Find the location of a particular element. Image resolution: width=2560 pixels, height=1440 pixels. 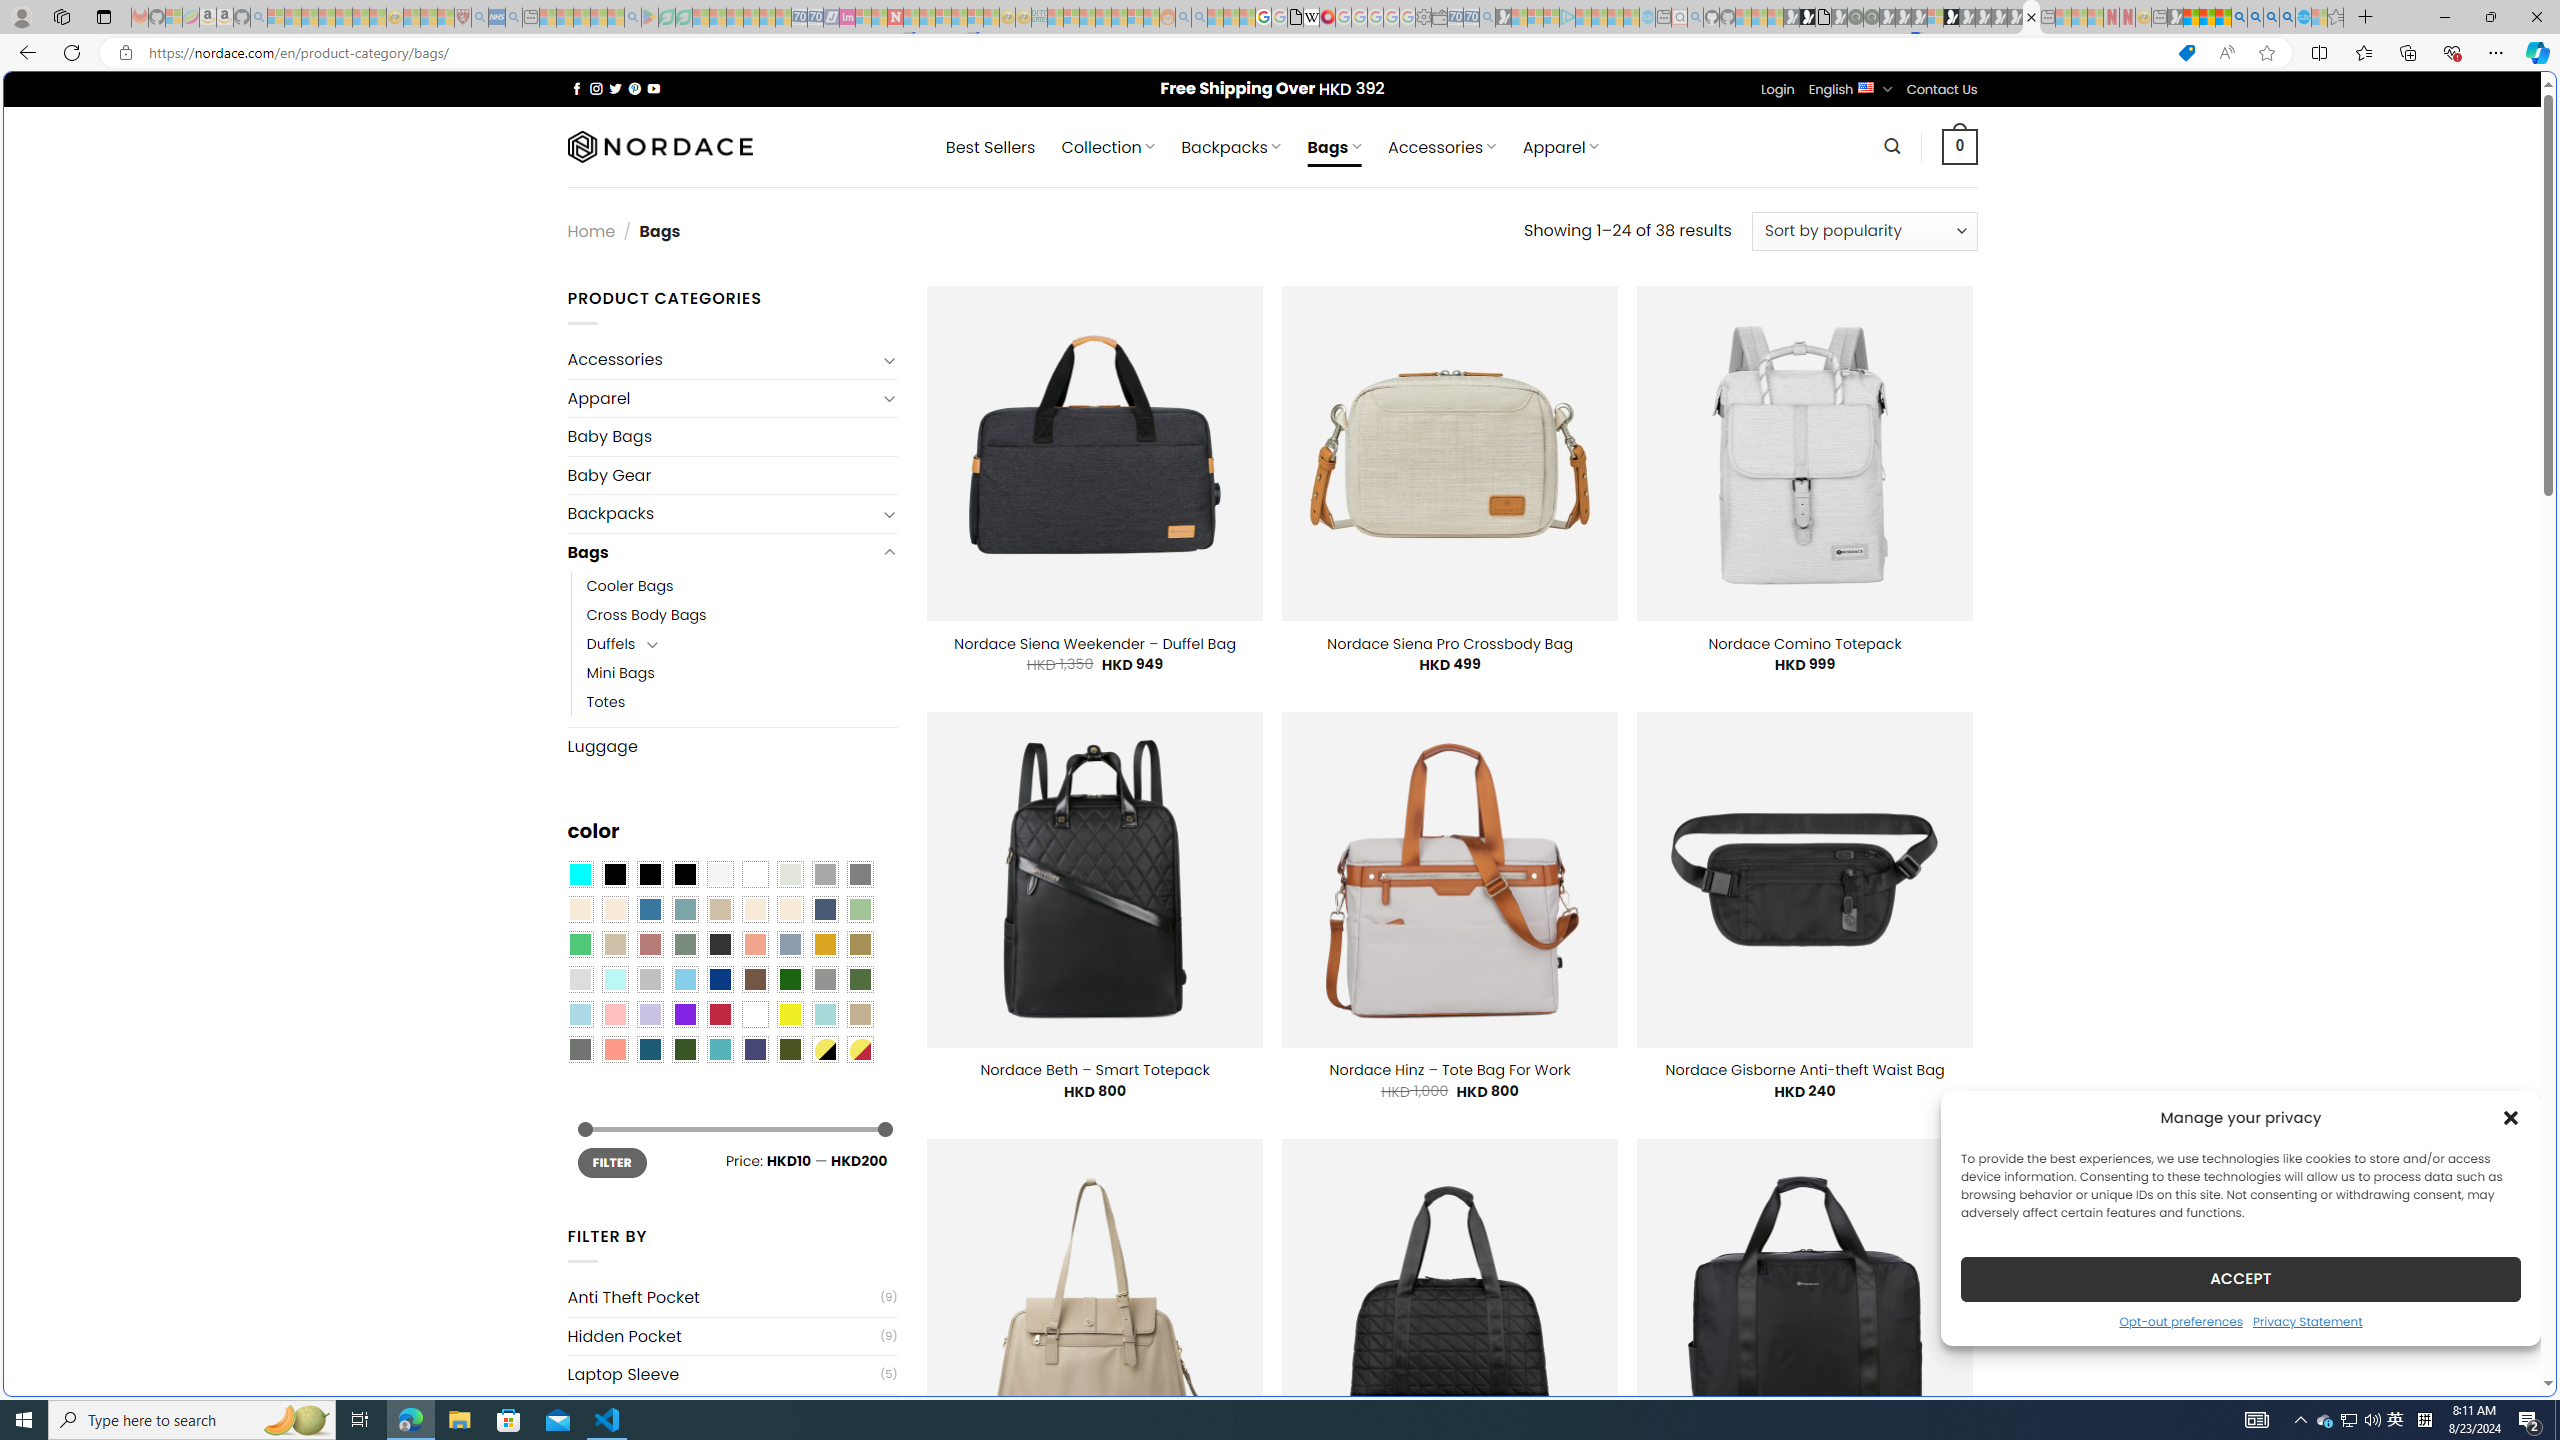

Bags is located at coordinates (722, 552).